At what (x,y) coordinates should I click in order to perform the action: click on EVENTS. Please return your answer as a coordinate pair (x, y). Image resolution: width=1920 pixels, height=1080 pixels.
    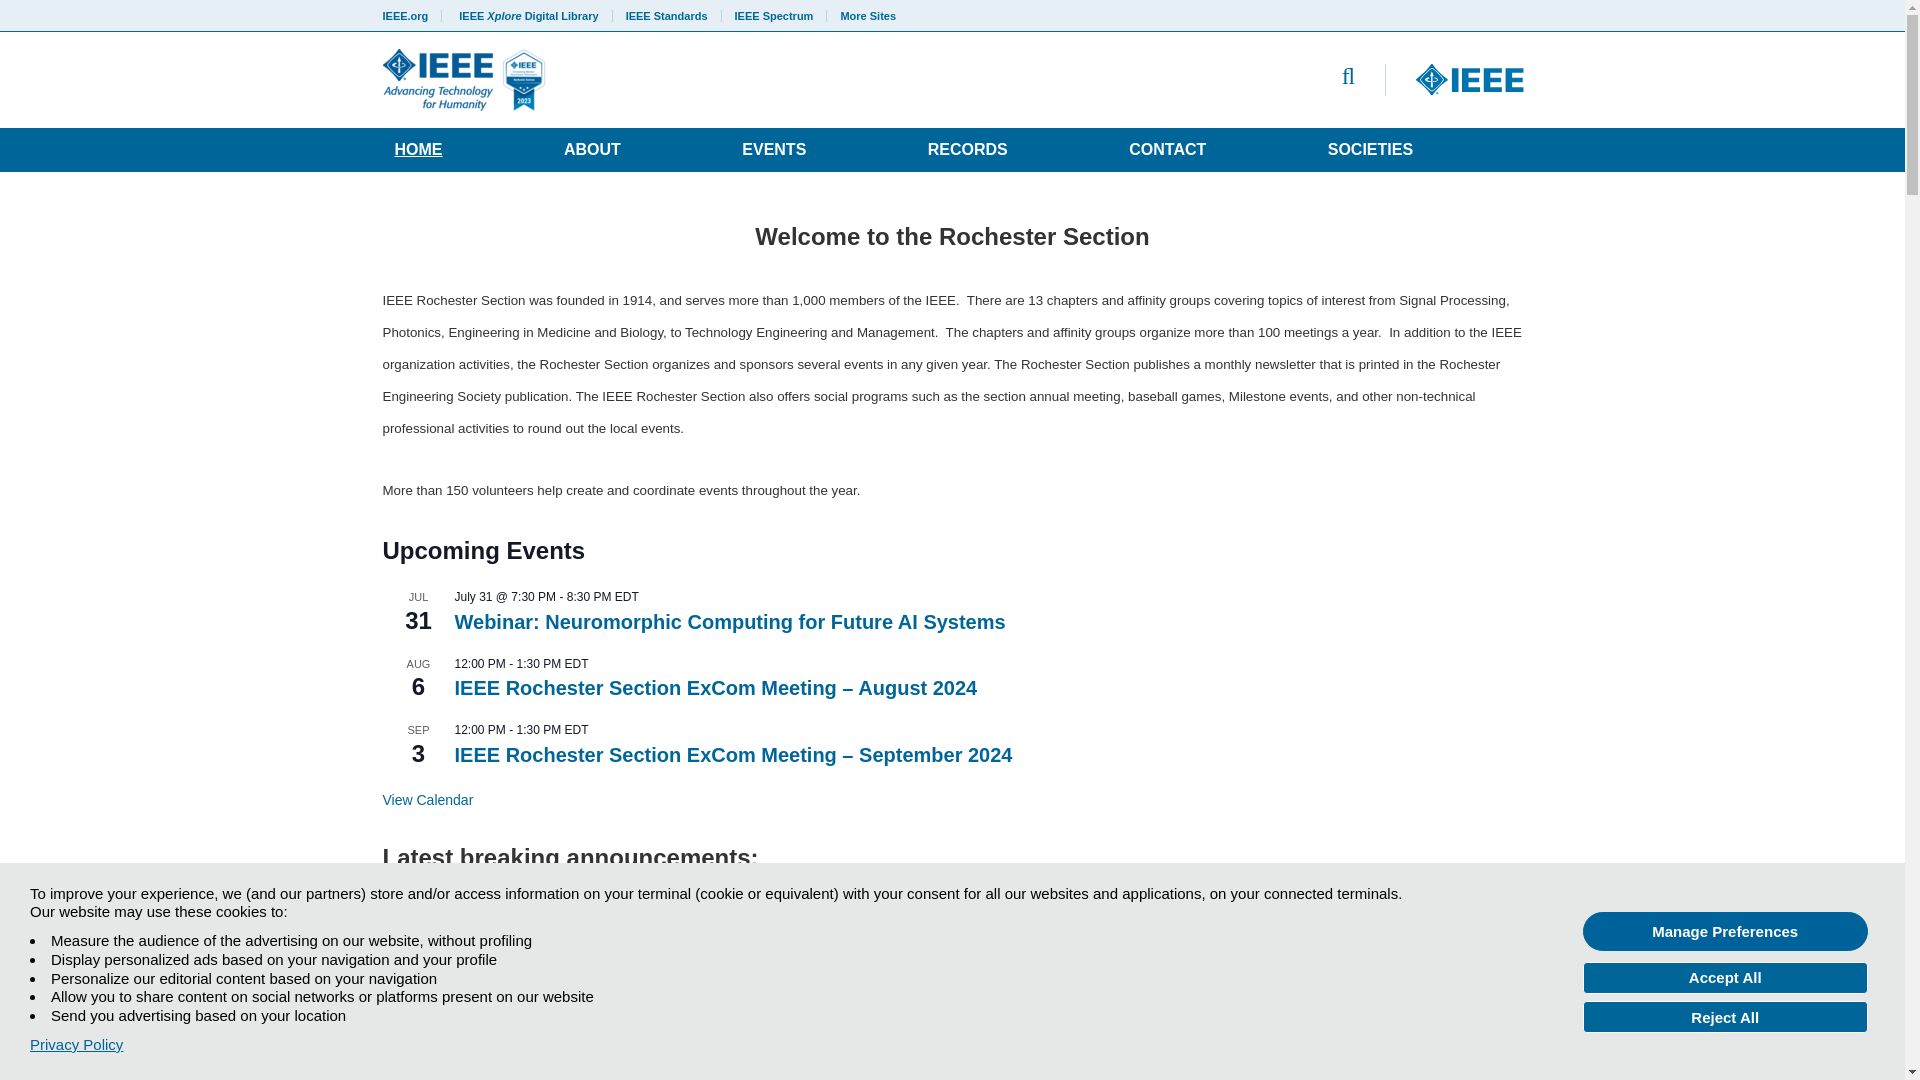
    Looking at the image, I should click on (773, 149).